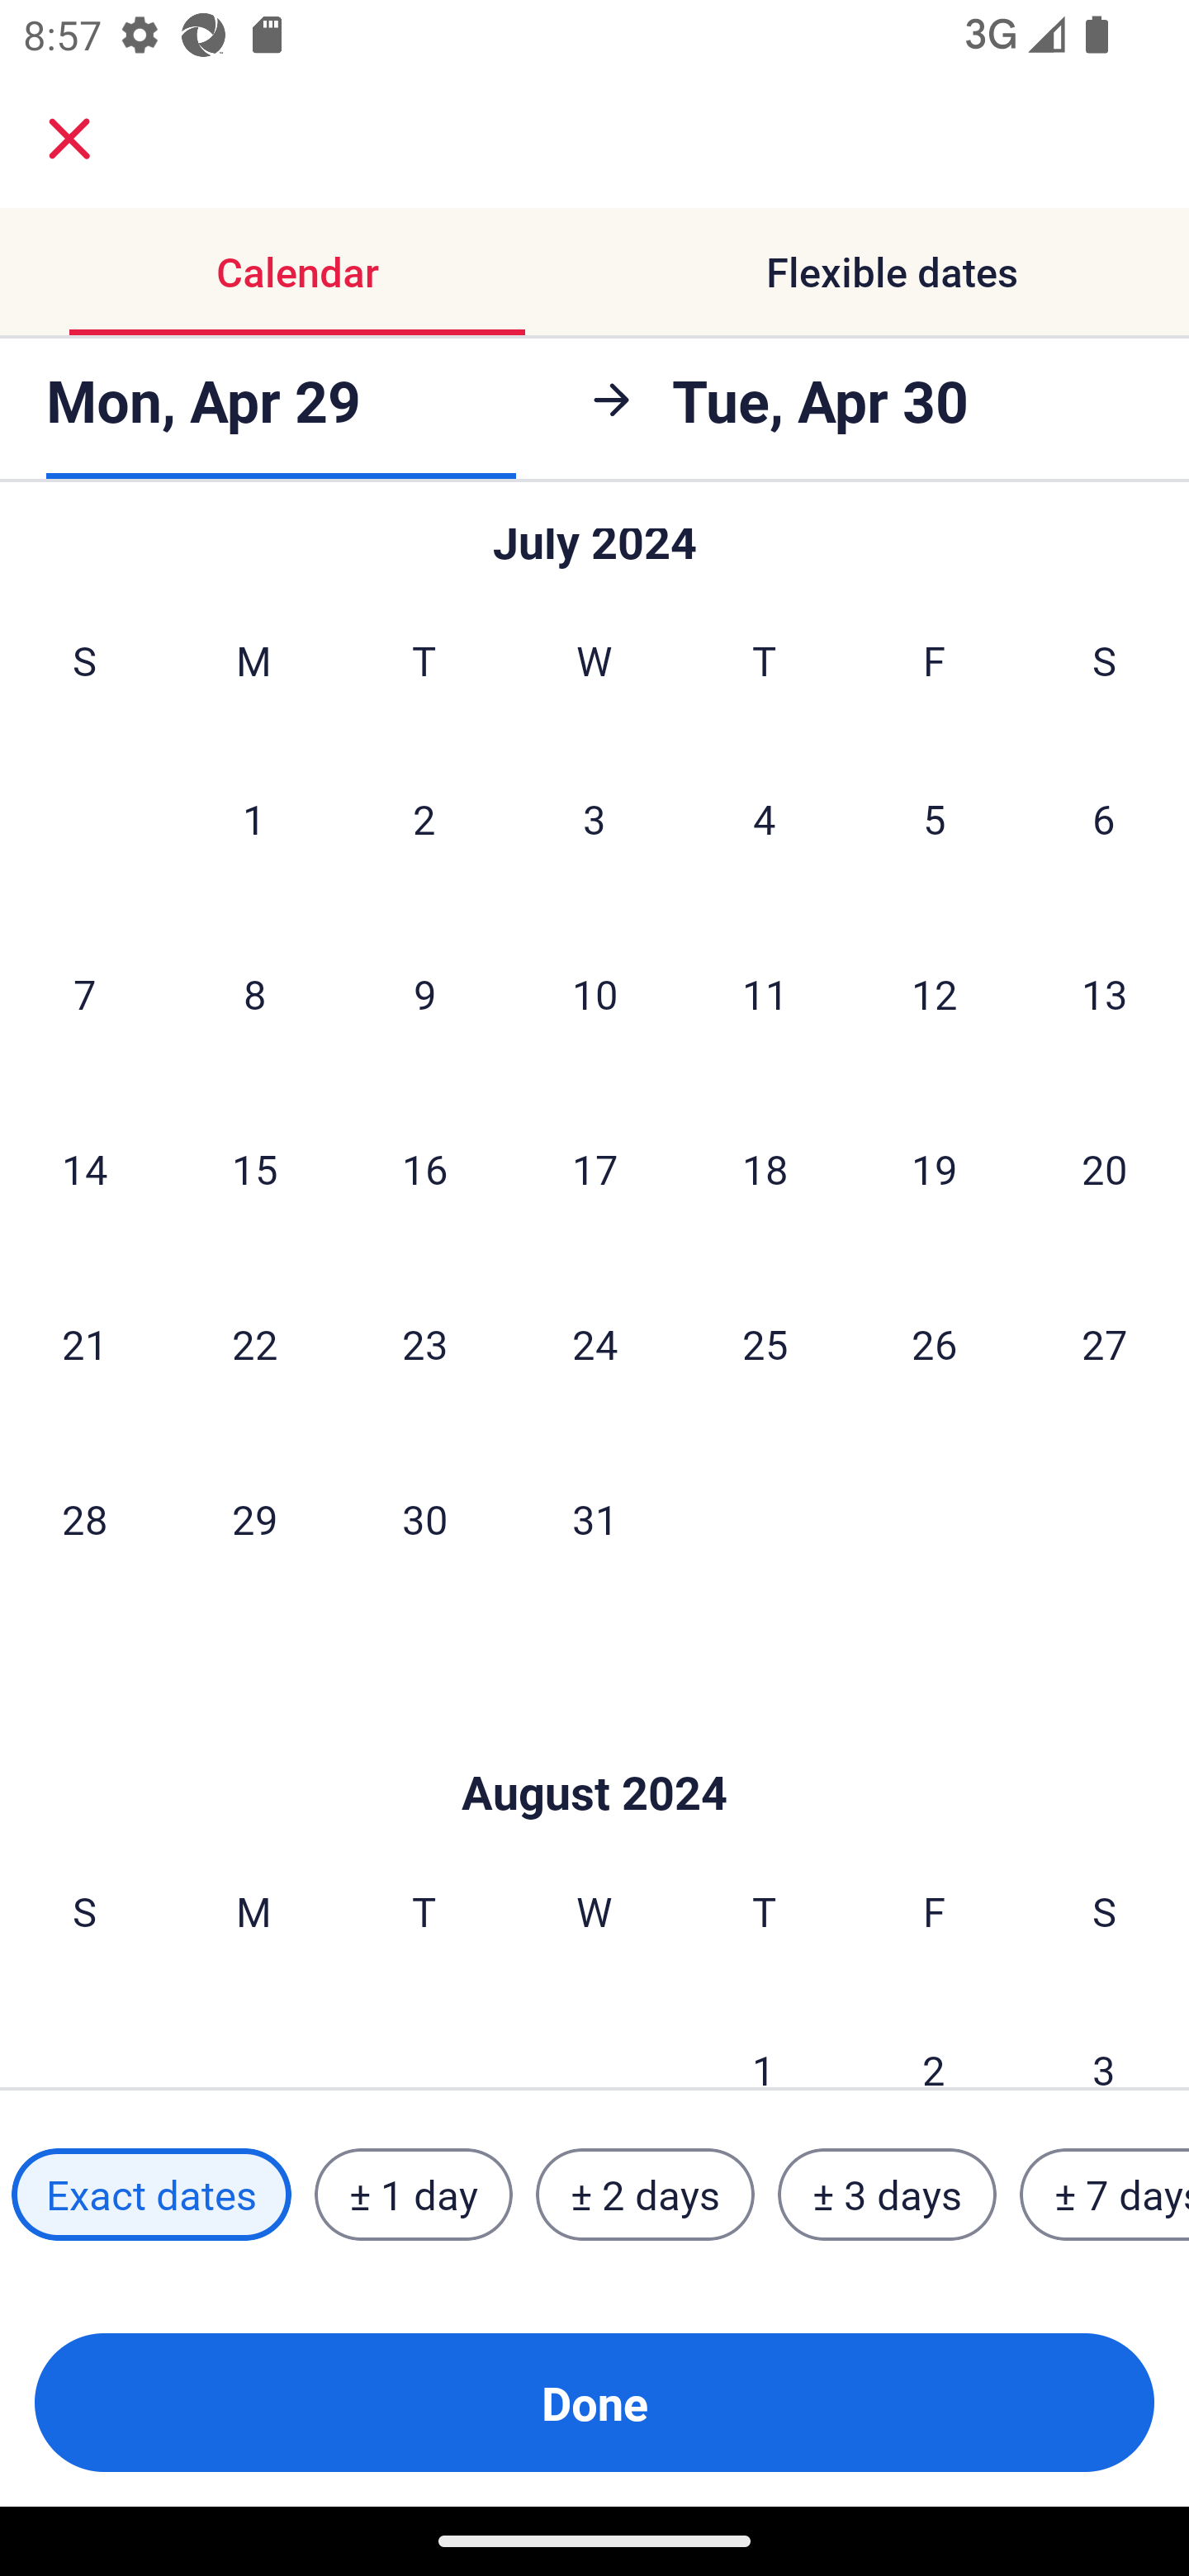  I want to click on ± 2 days, so click(646, 2195).